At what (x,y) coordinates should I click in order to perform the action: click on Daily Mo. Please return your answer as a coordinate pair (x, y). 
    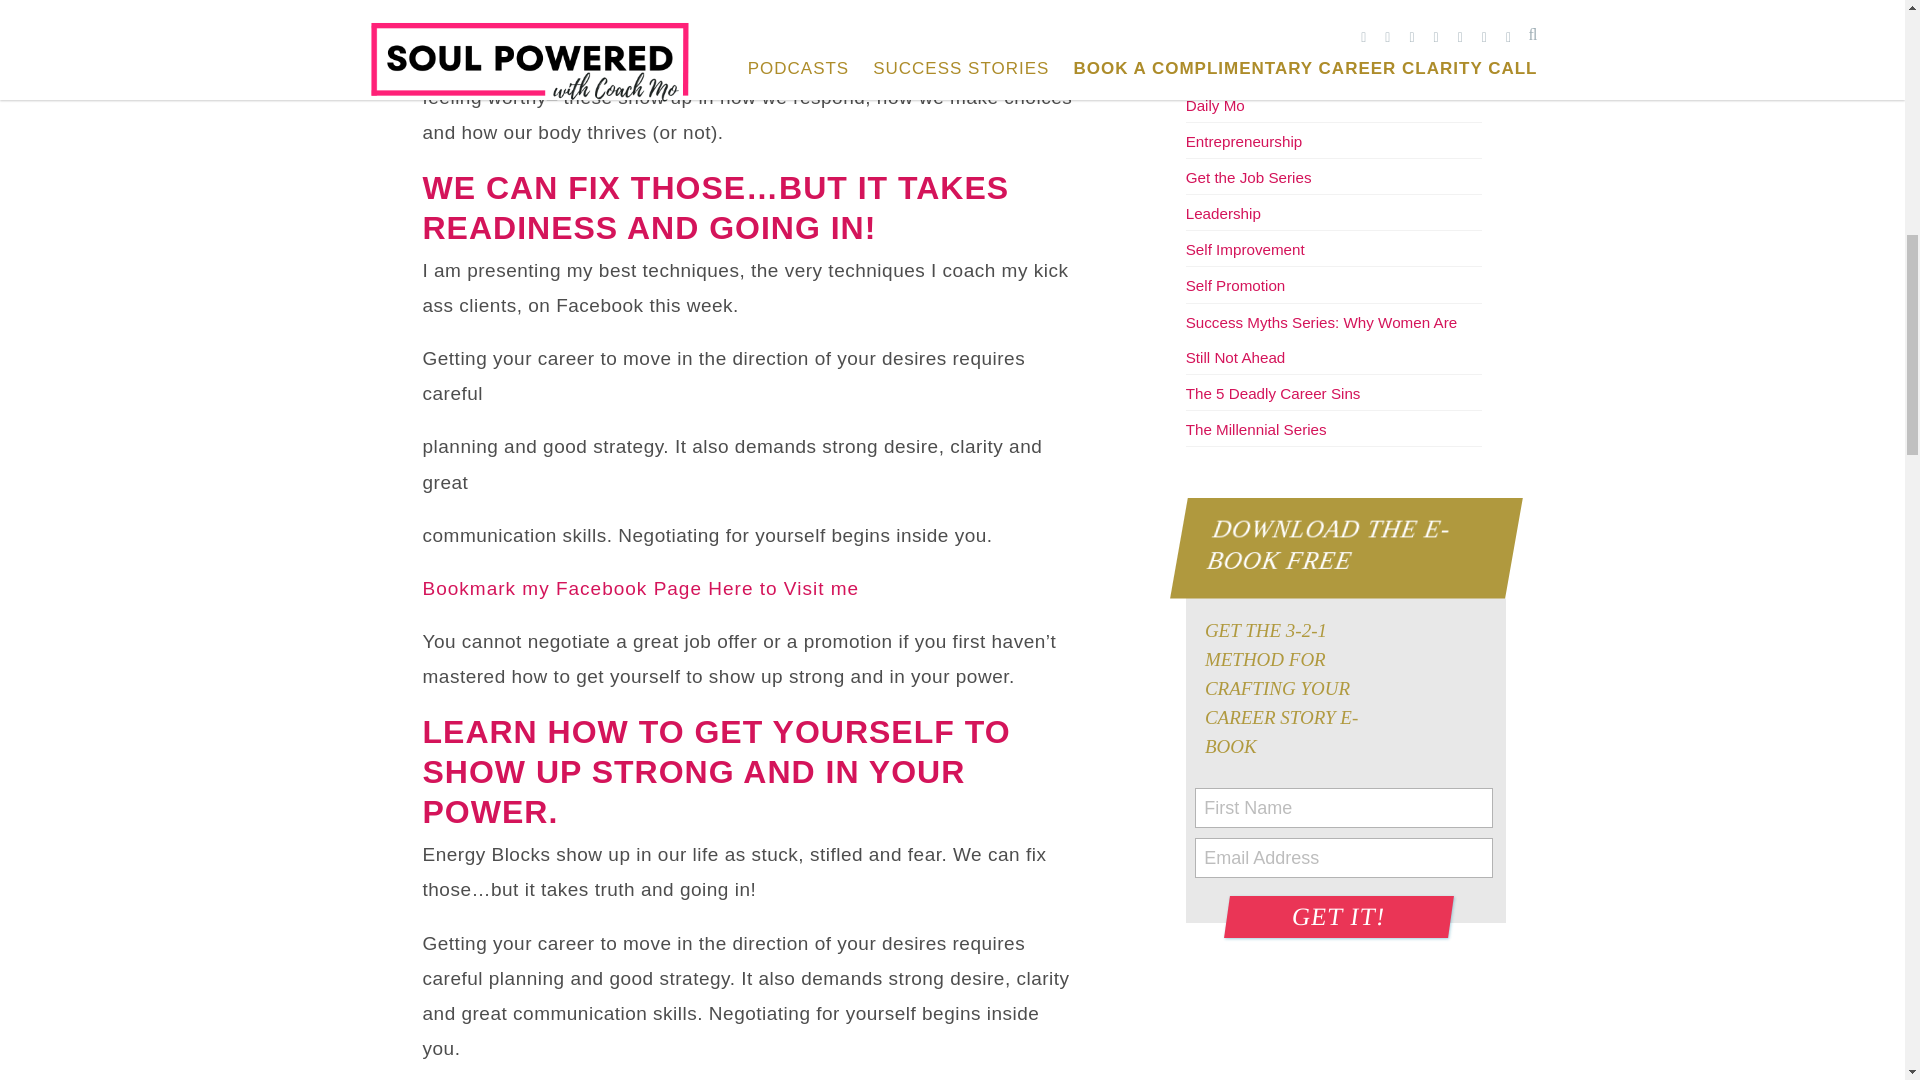
    Looking at the image, I should click on (1215, 106).